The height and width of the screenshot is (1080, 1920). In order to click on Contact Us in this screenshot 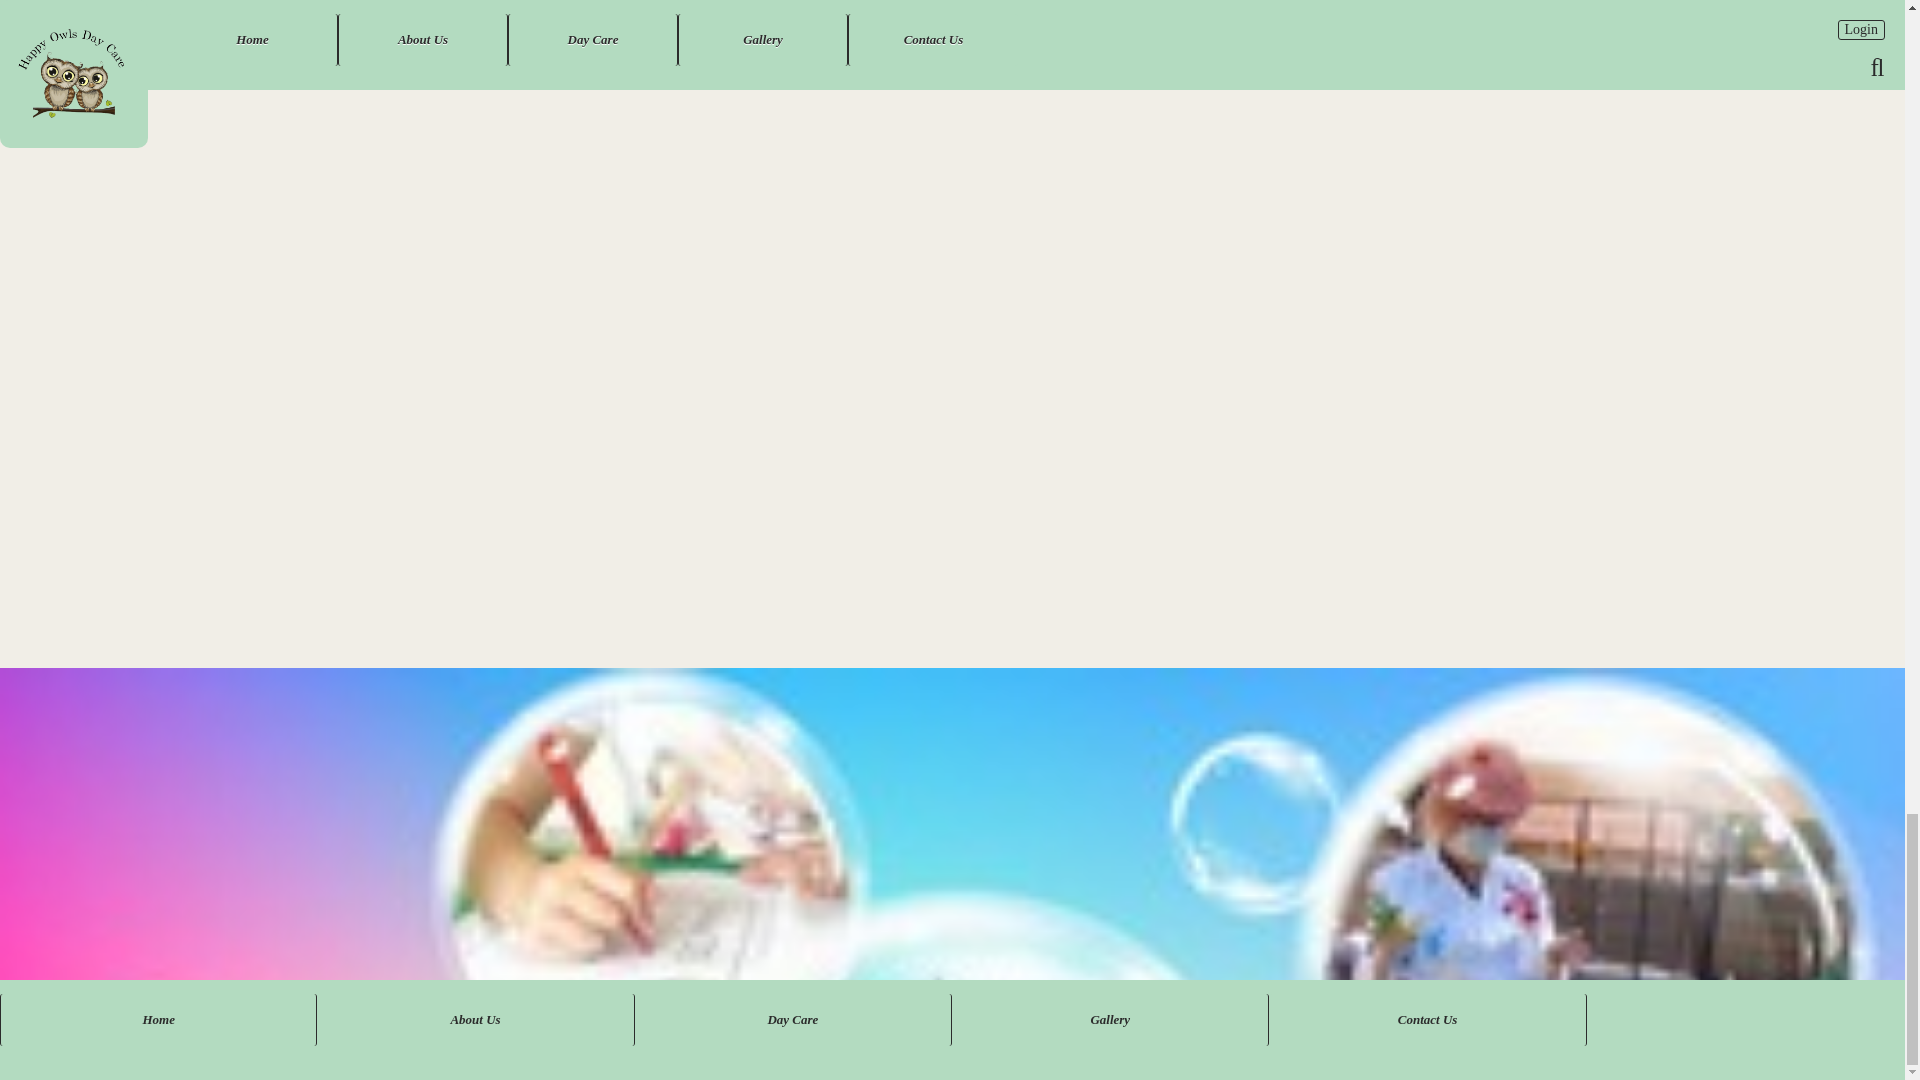, I will do `click(1427, 1020)`.